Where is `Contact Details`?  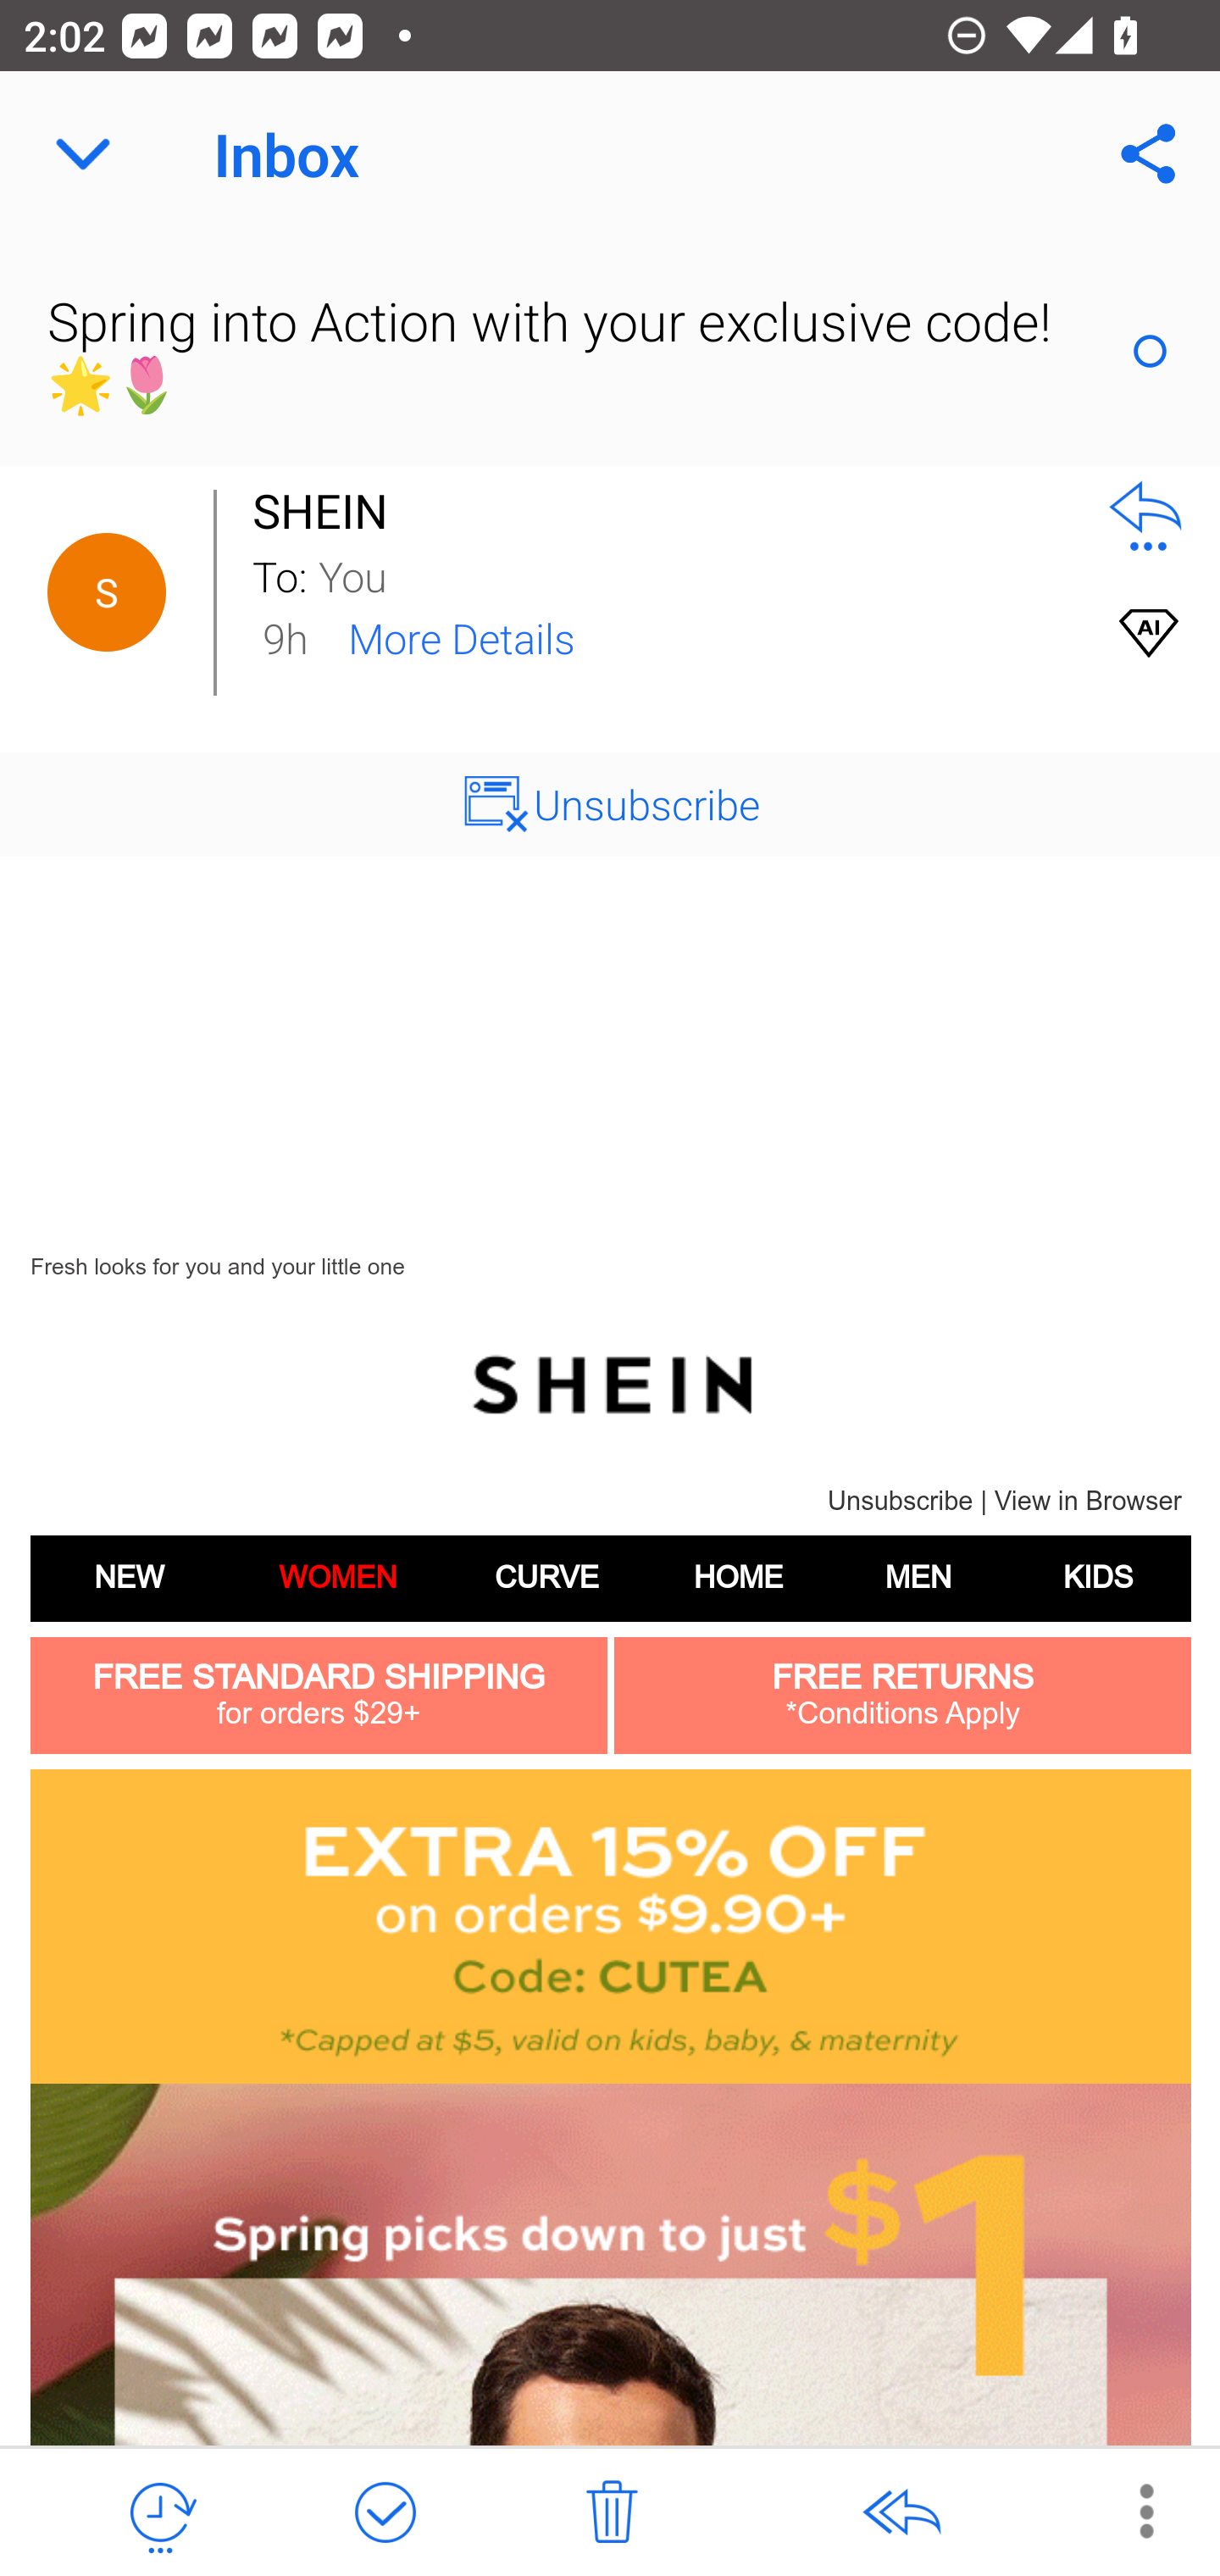 Contact Details is located at coordinates (107, 592).